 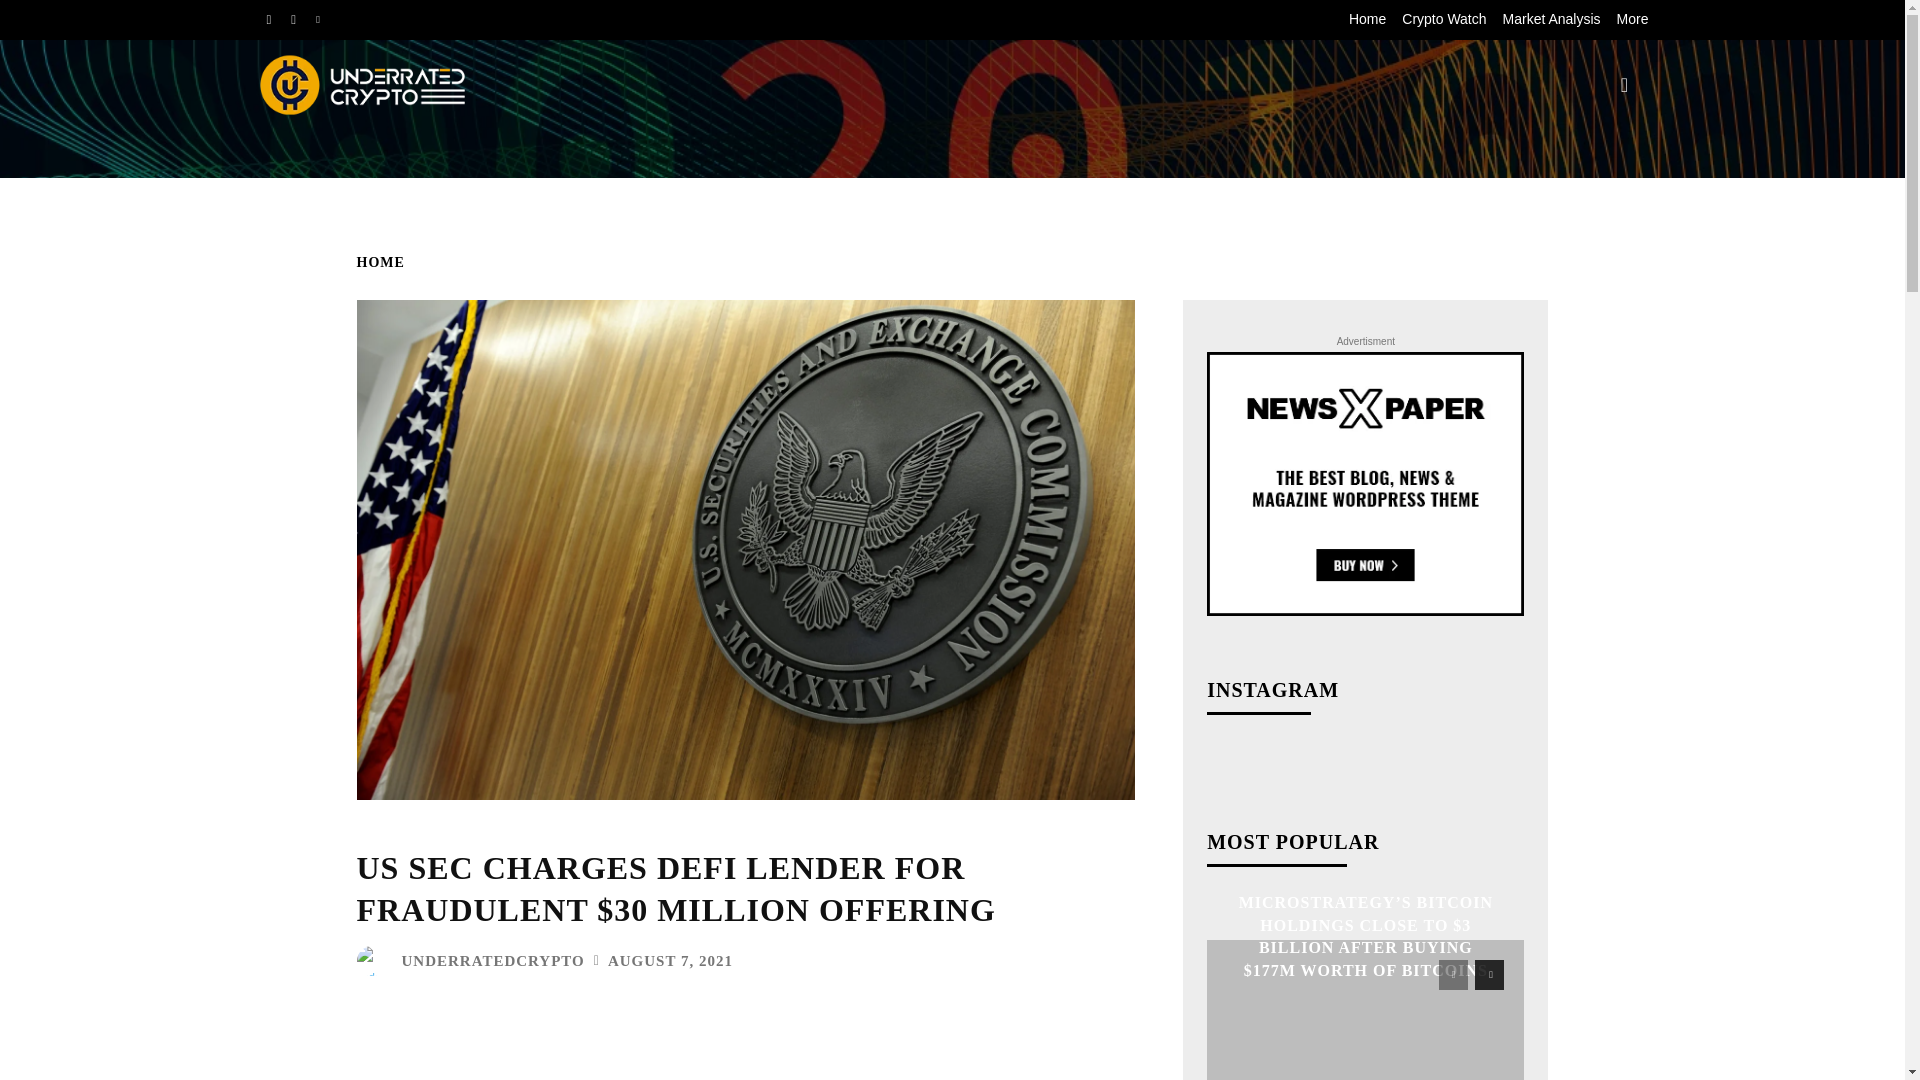 I want to click on Market Analysis, so click(x=1552, y=20).